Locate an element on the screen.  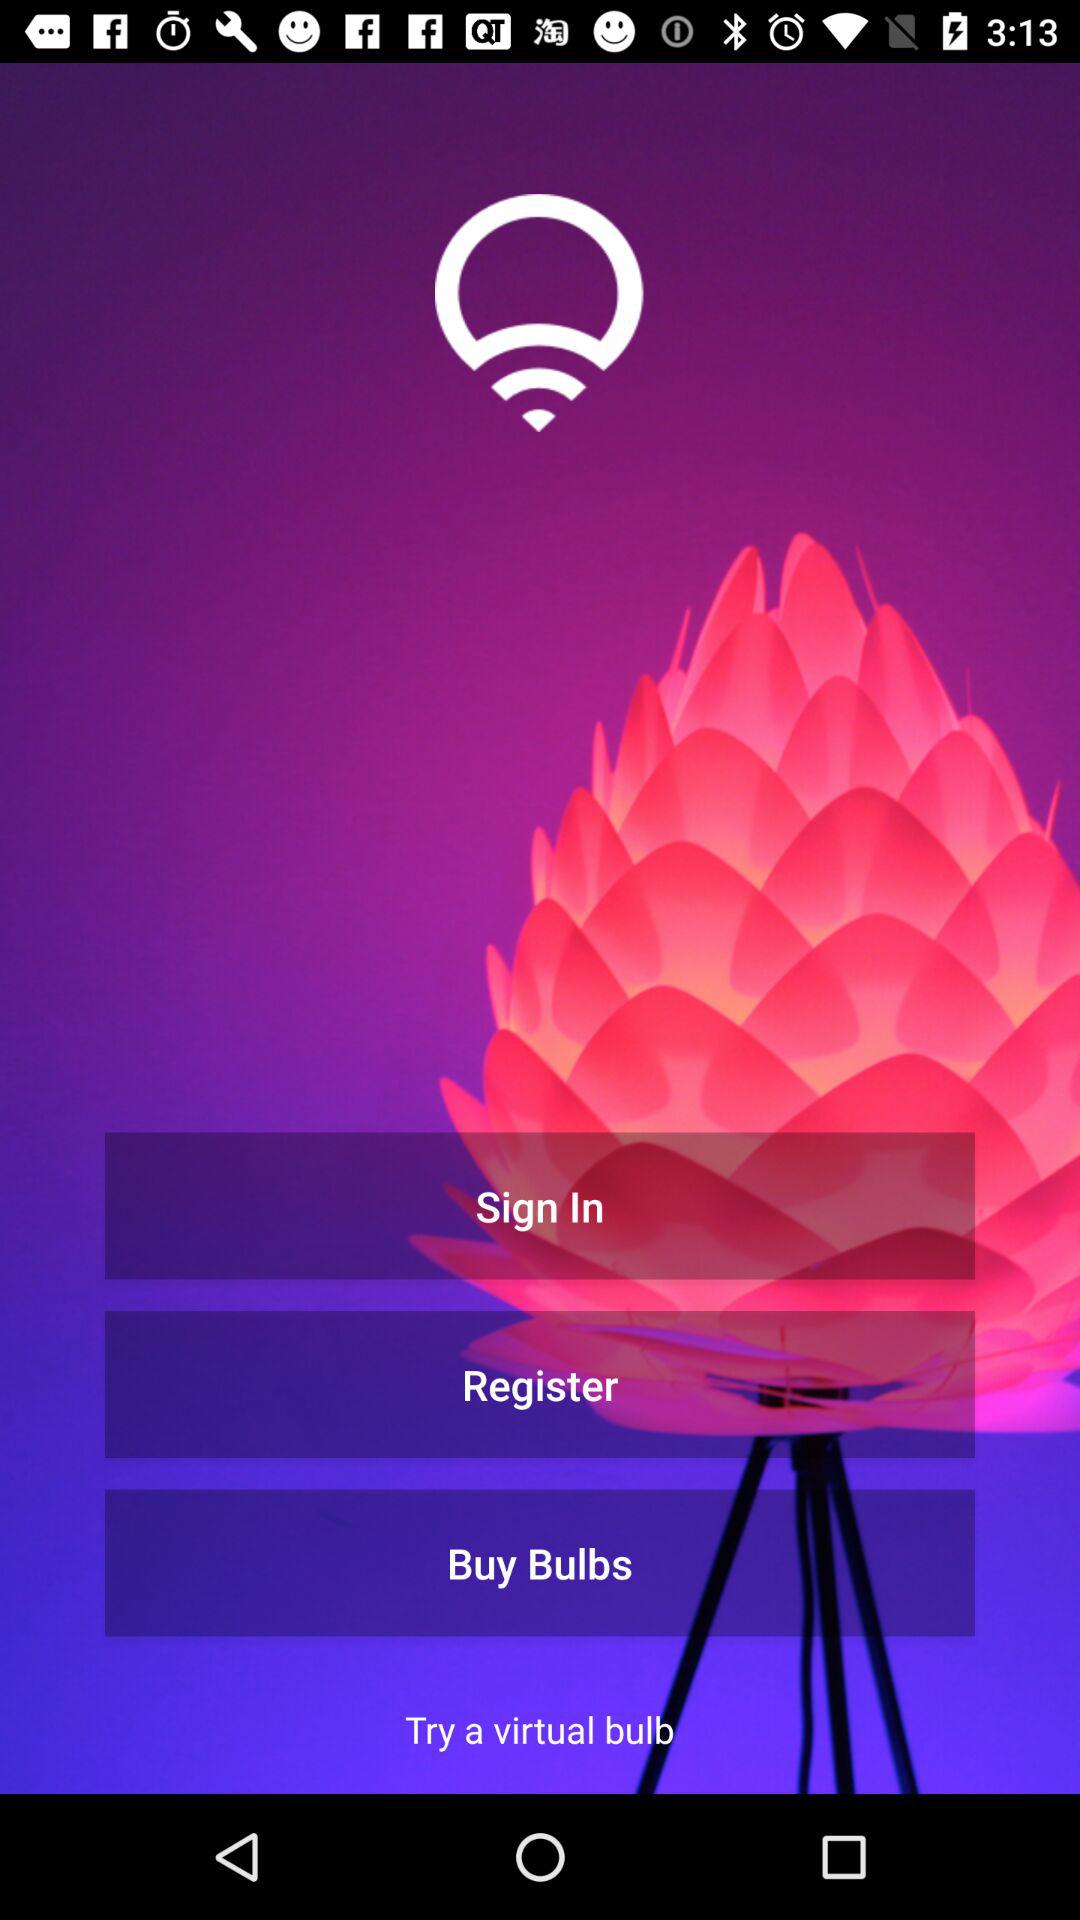
click icon above the try a virtual icon is located at coordinates (540, 1562).